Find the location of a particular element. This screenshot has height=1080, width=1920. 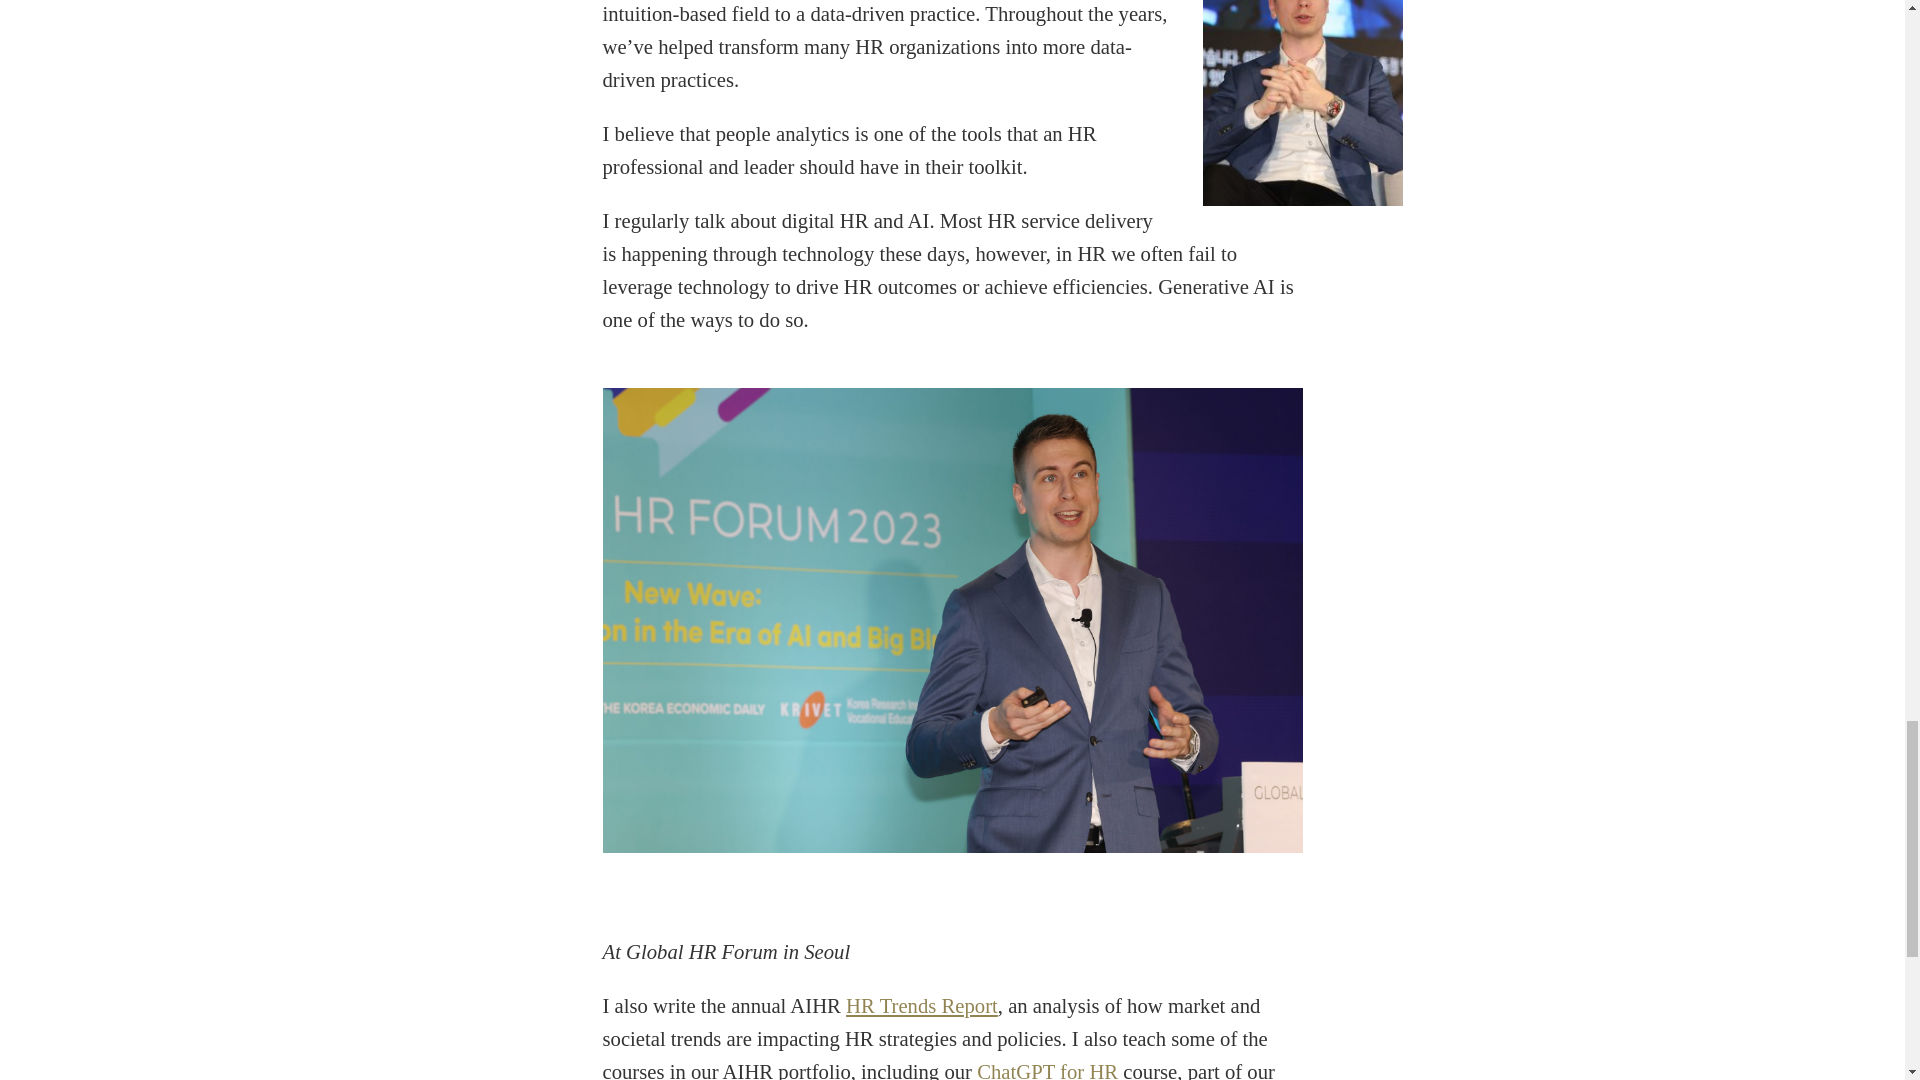

ChatGPT for HR is located at coordinates (1047, 1070).